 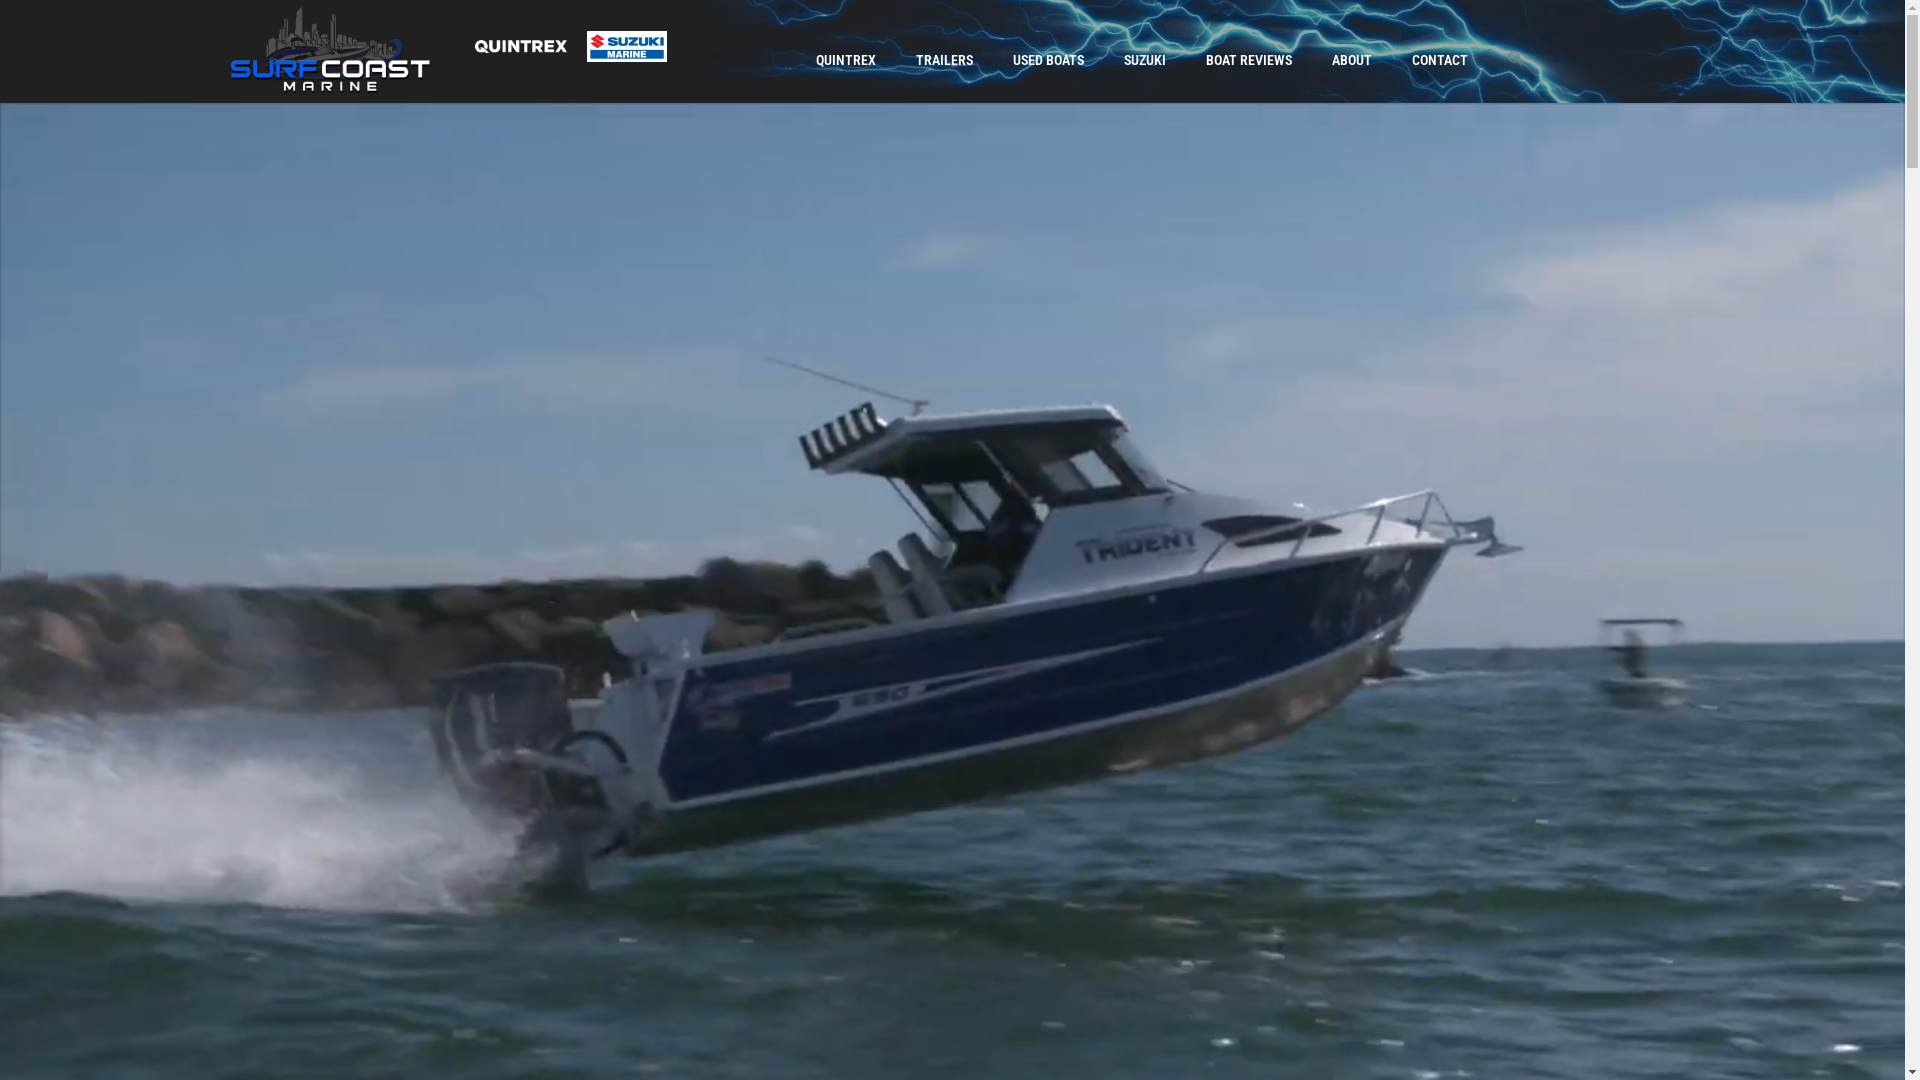 I want to click on Search, so click(x=1528, y=58).